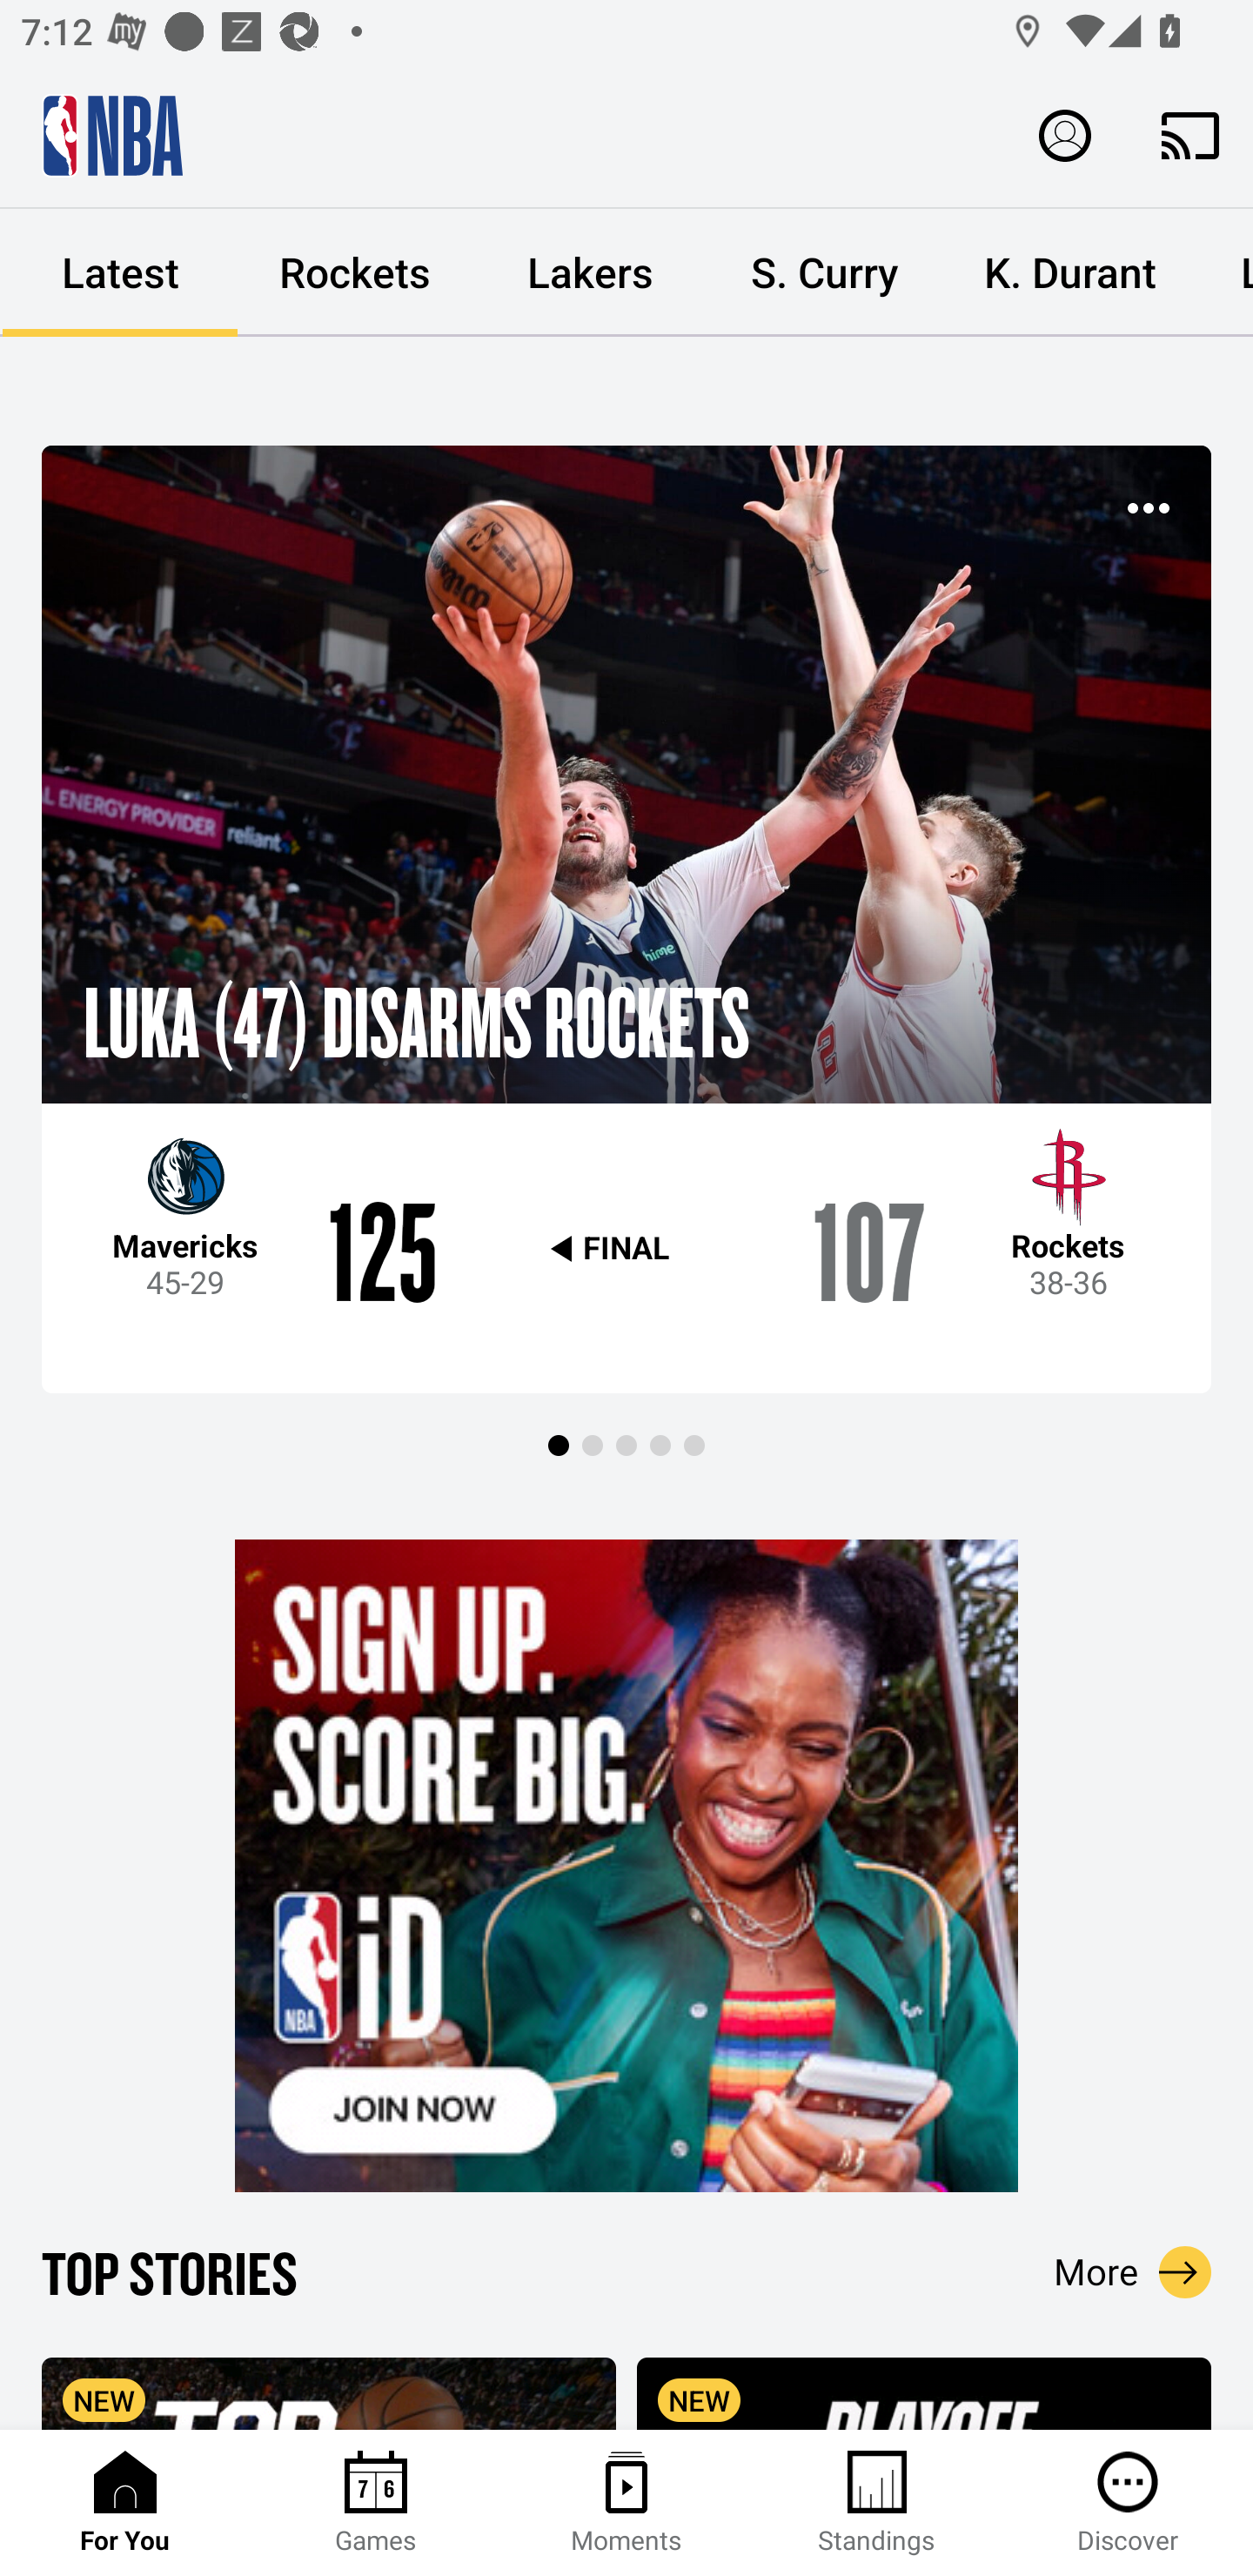 This screenshot has width=1253, height=2576. Describe the element at coordinates (355, 273) in the screenshot. I see `Rockets` at that location.